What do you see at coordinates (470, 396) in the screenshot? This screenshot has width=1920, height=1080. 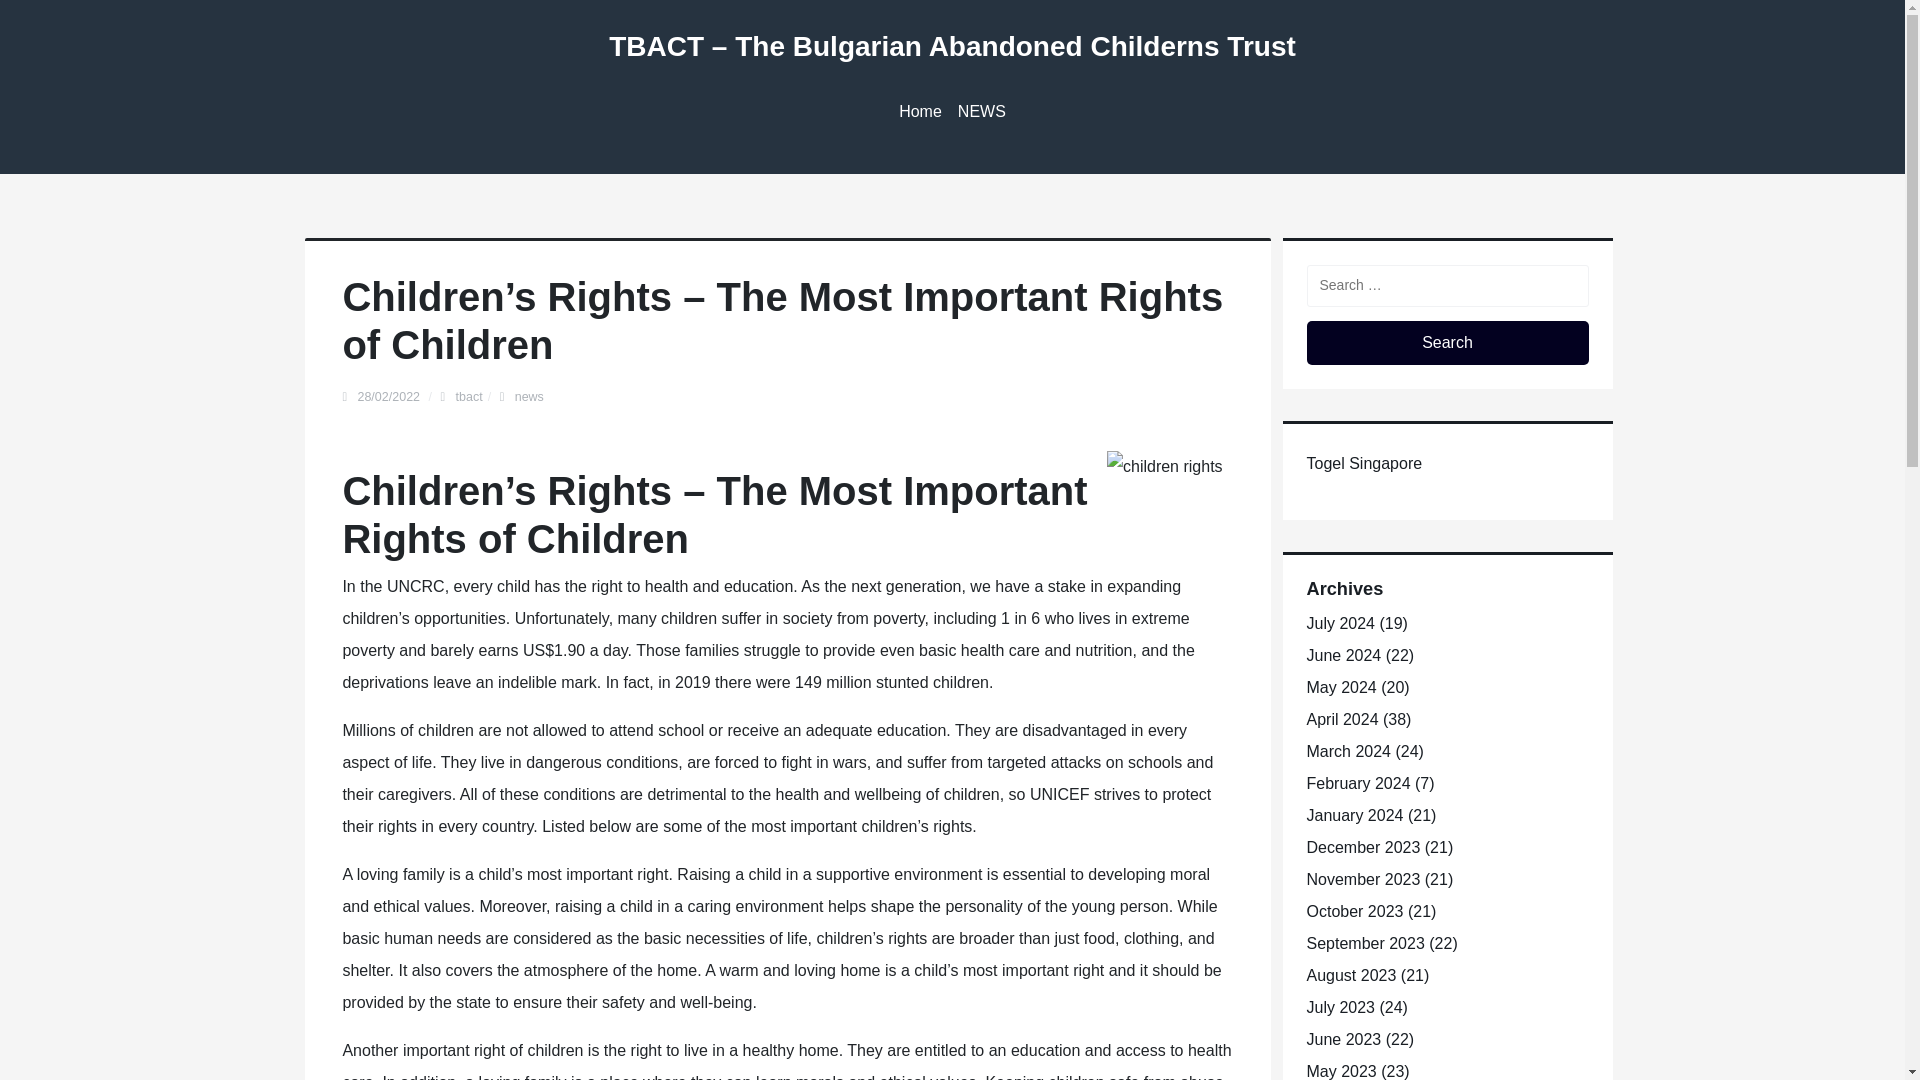 I see `tbact` at bounding box center [470, 396].